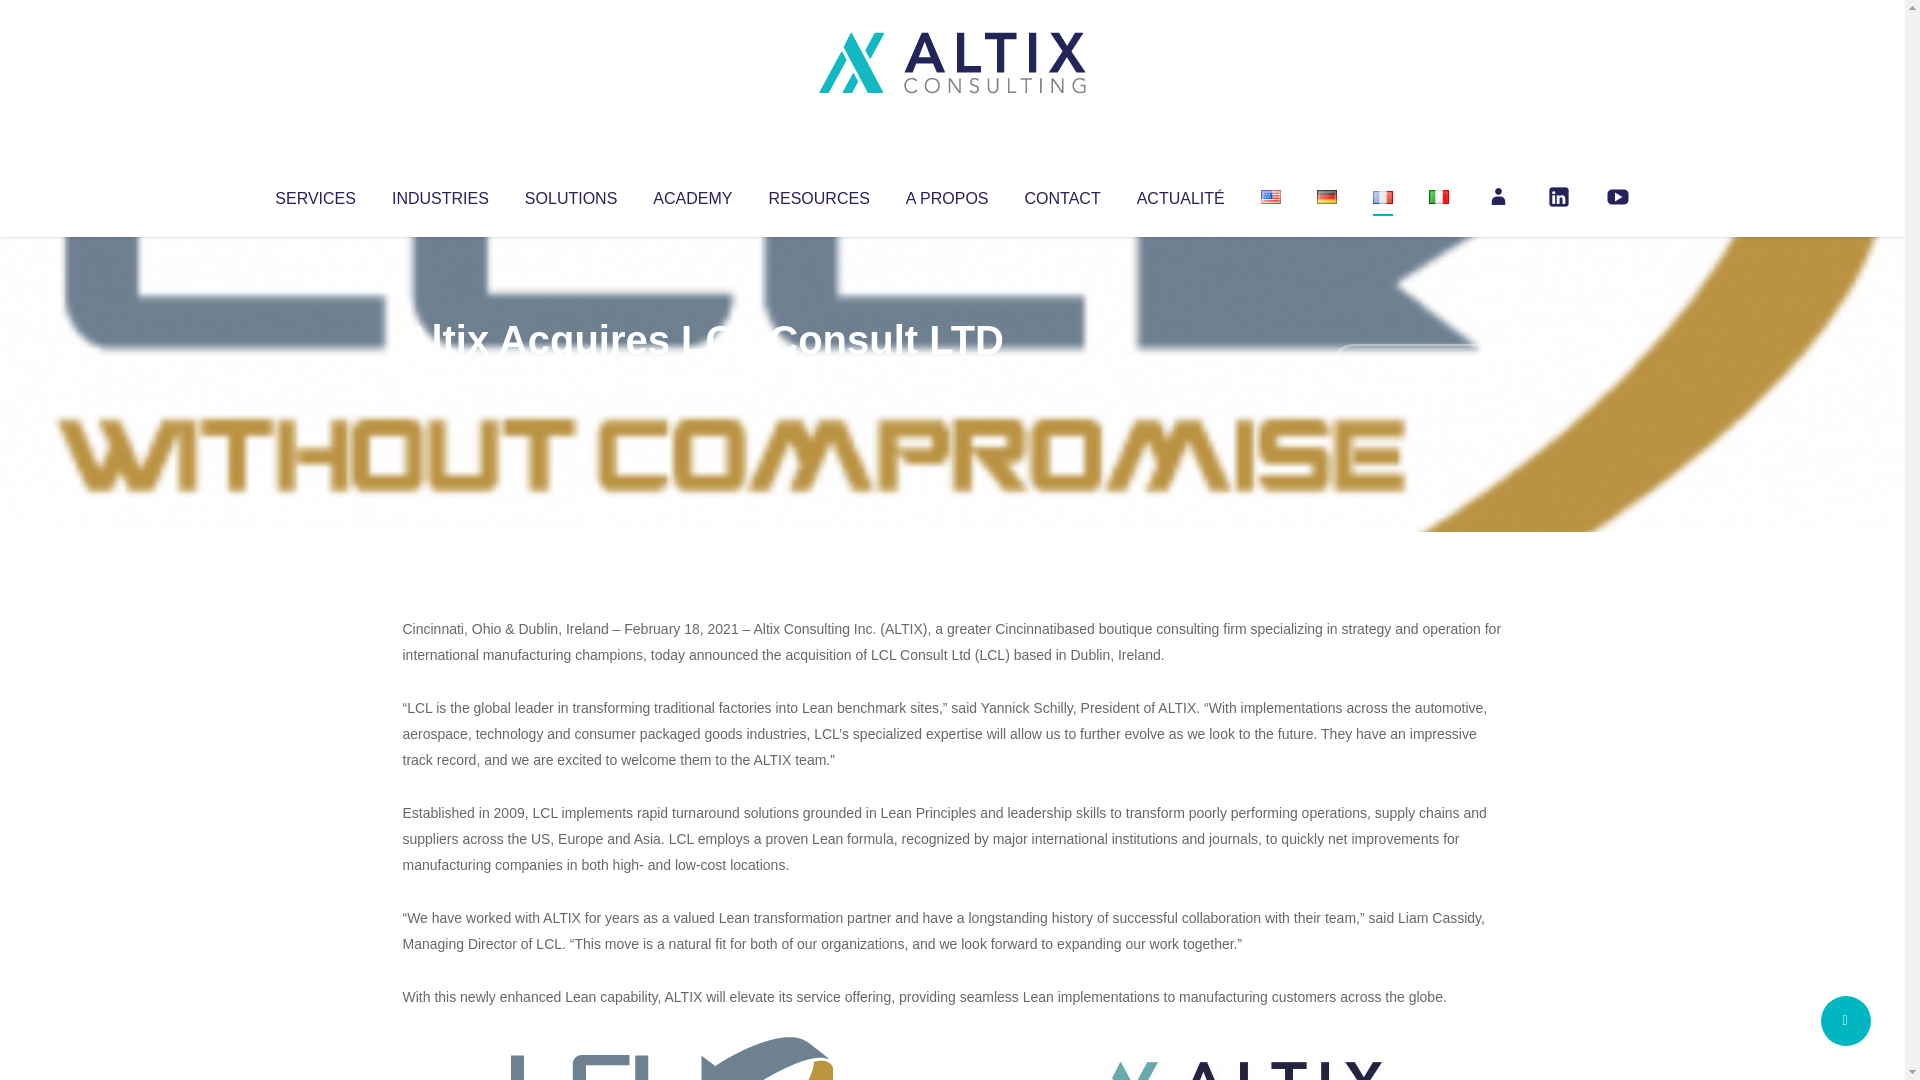 Image resolution: width=1920 pixels, height=1080 pixels. I want to click on SERVICES, so click(314, 194).